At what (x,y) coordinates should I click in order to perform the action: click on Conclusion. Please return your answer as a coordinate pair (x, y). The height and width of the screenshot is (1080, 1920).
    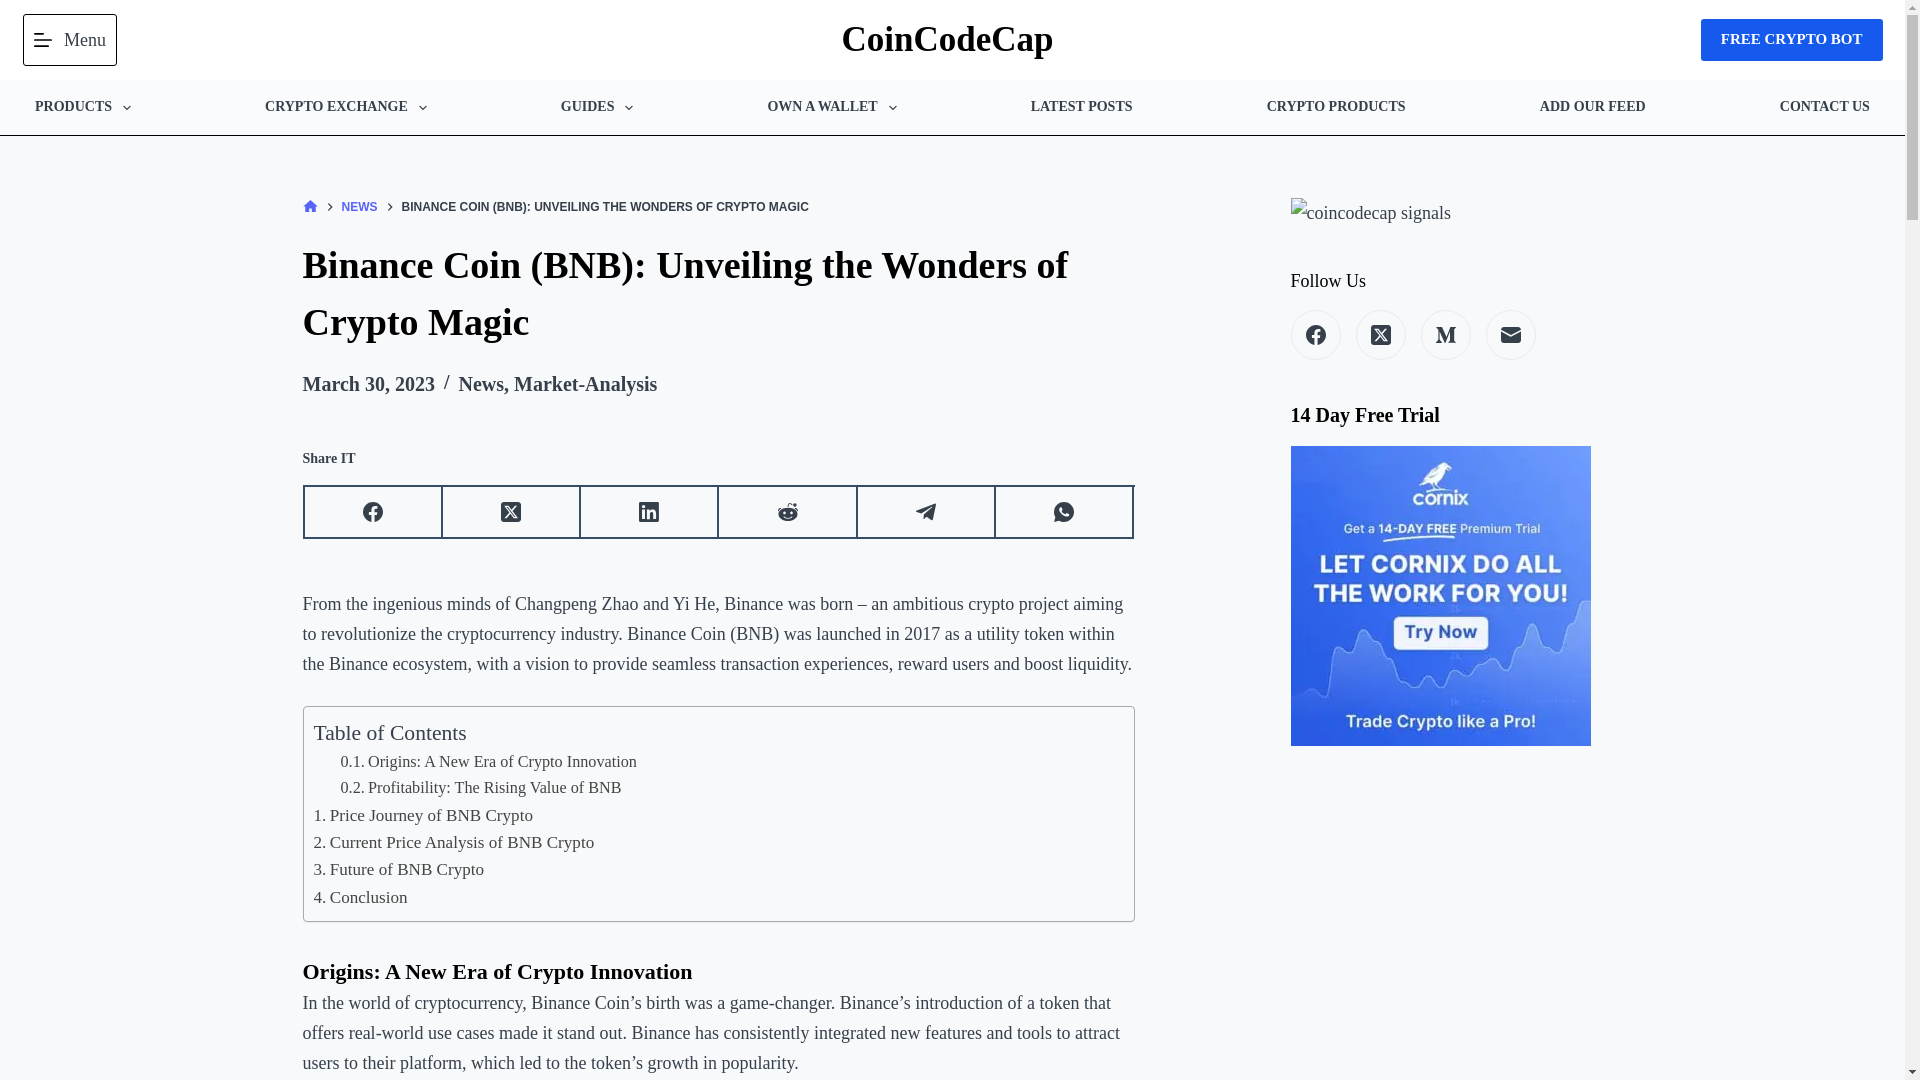
    Looking at the image, I should click on (360, 898).